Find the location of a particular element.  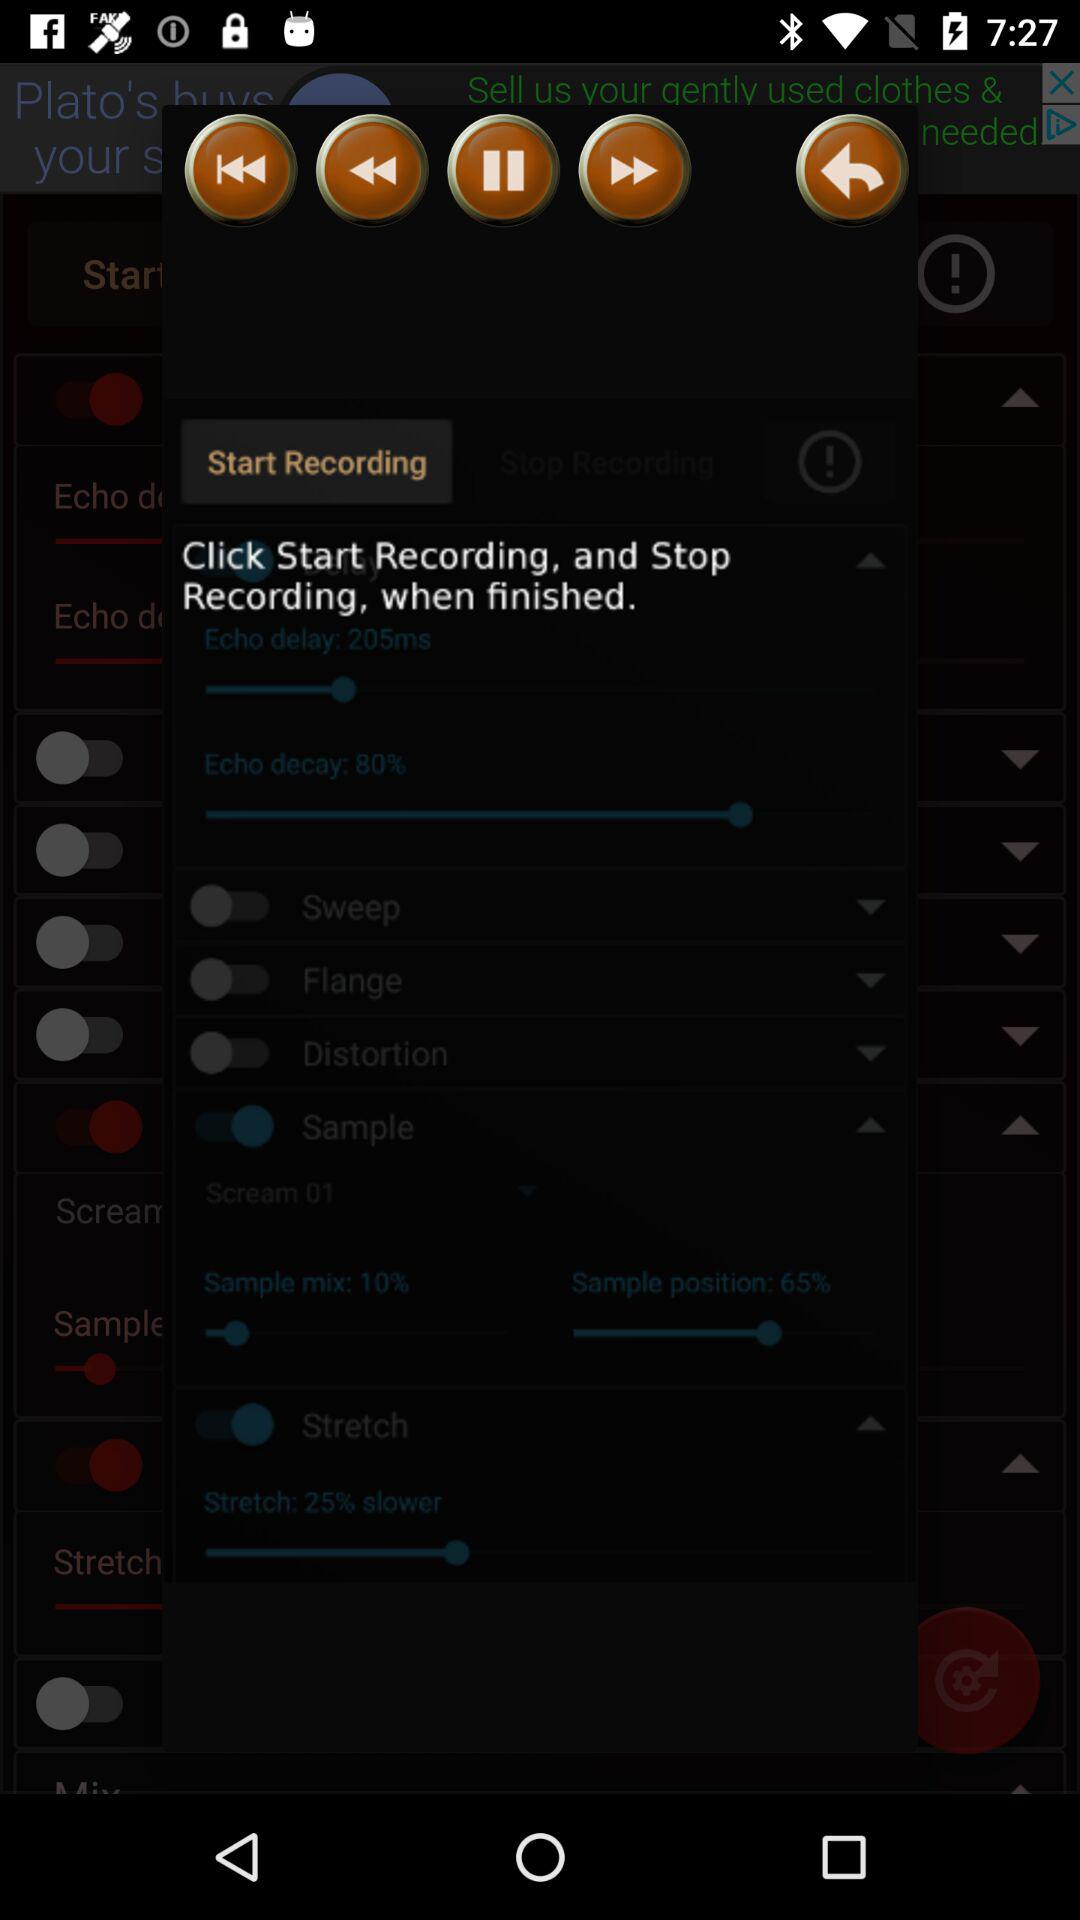

go to back is located at coordinates (852, 170).